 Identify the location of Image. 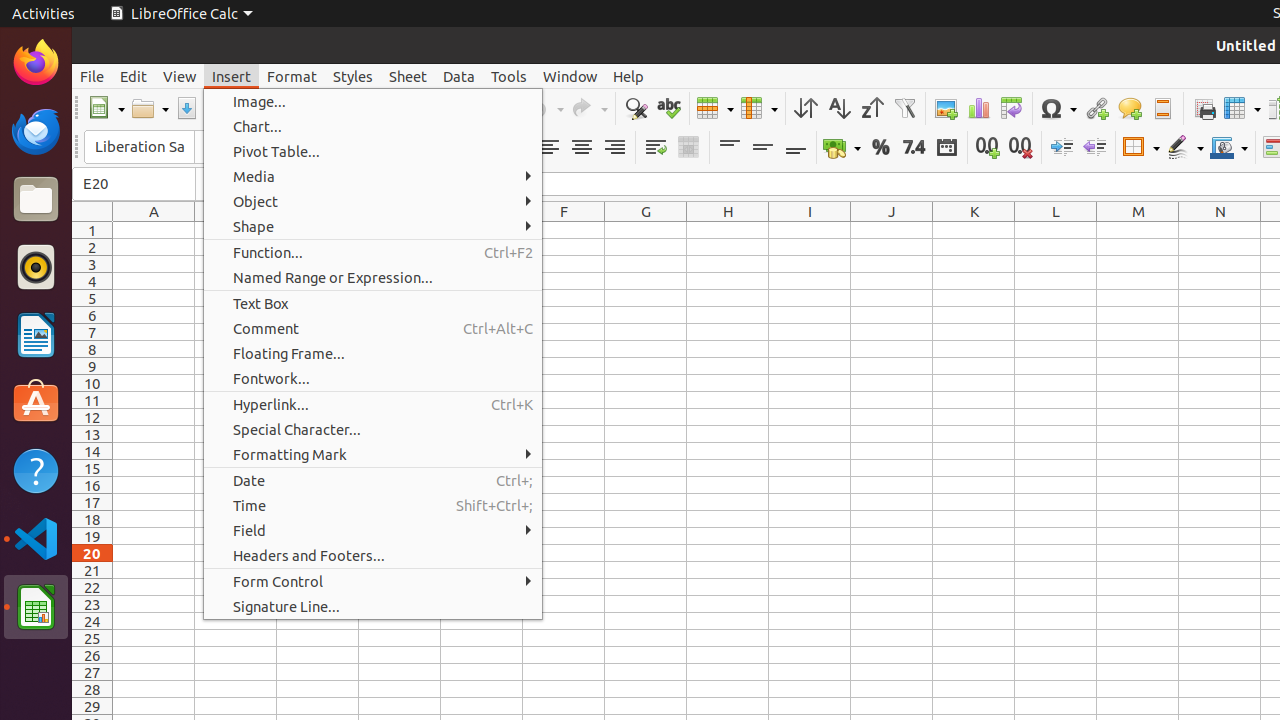
(946, 108).